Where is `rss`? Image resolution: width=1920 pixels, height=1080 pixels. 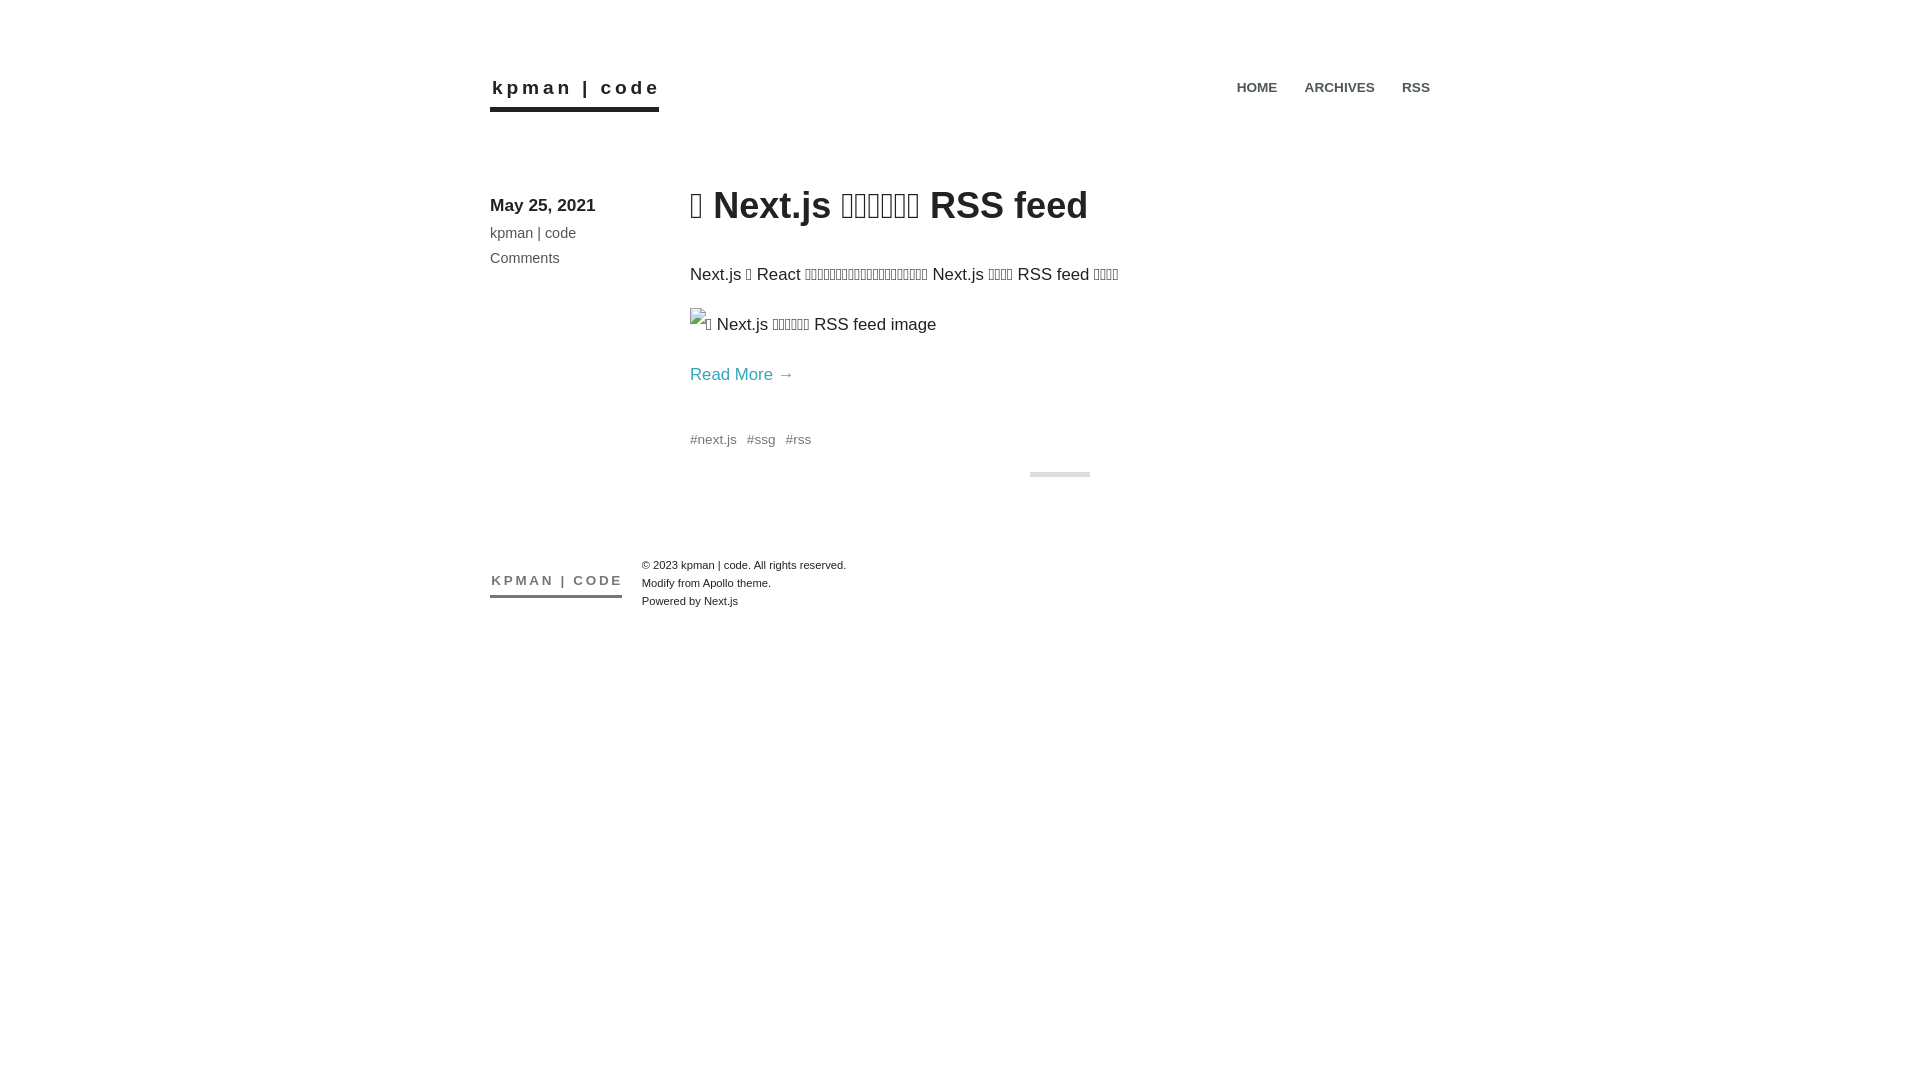
rss is located at coordinates (802, 439).